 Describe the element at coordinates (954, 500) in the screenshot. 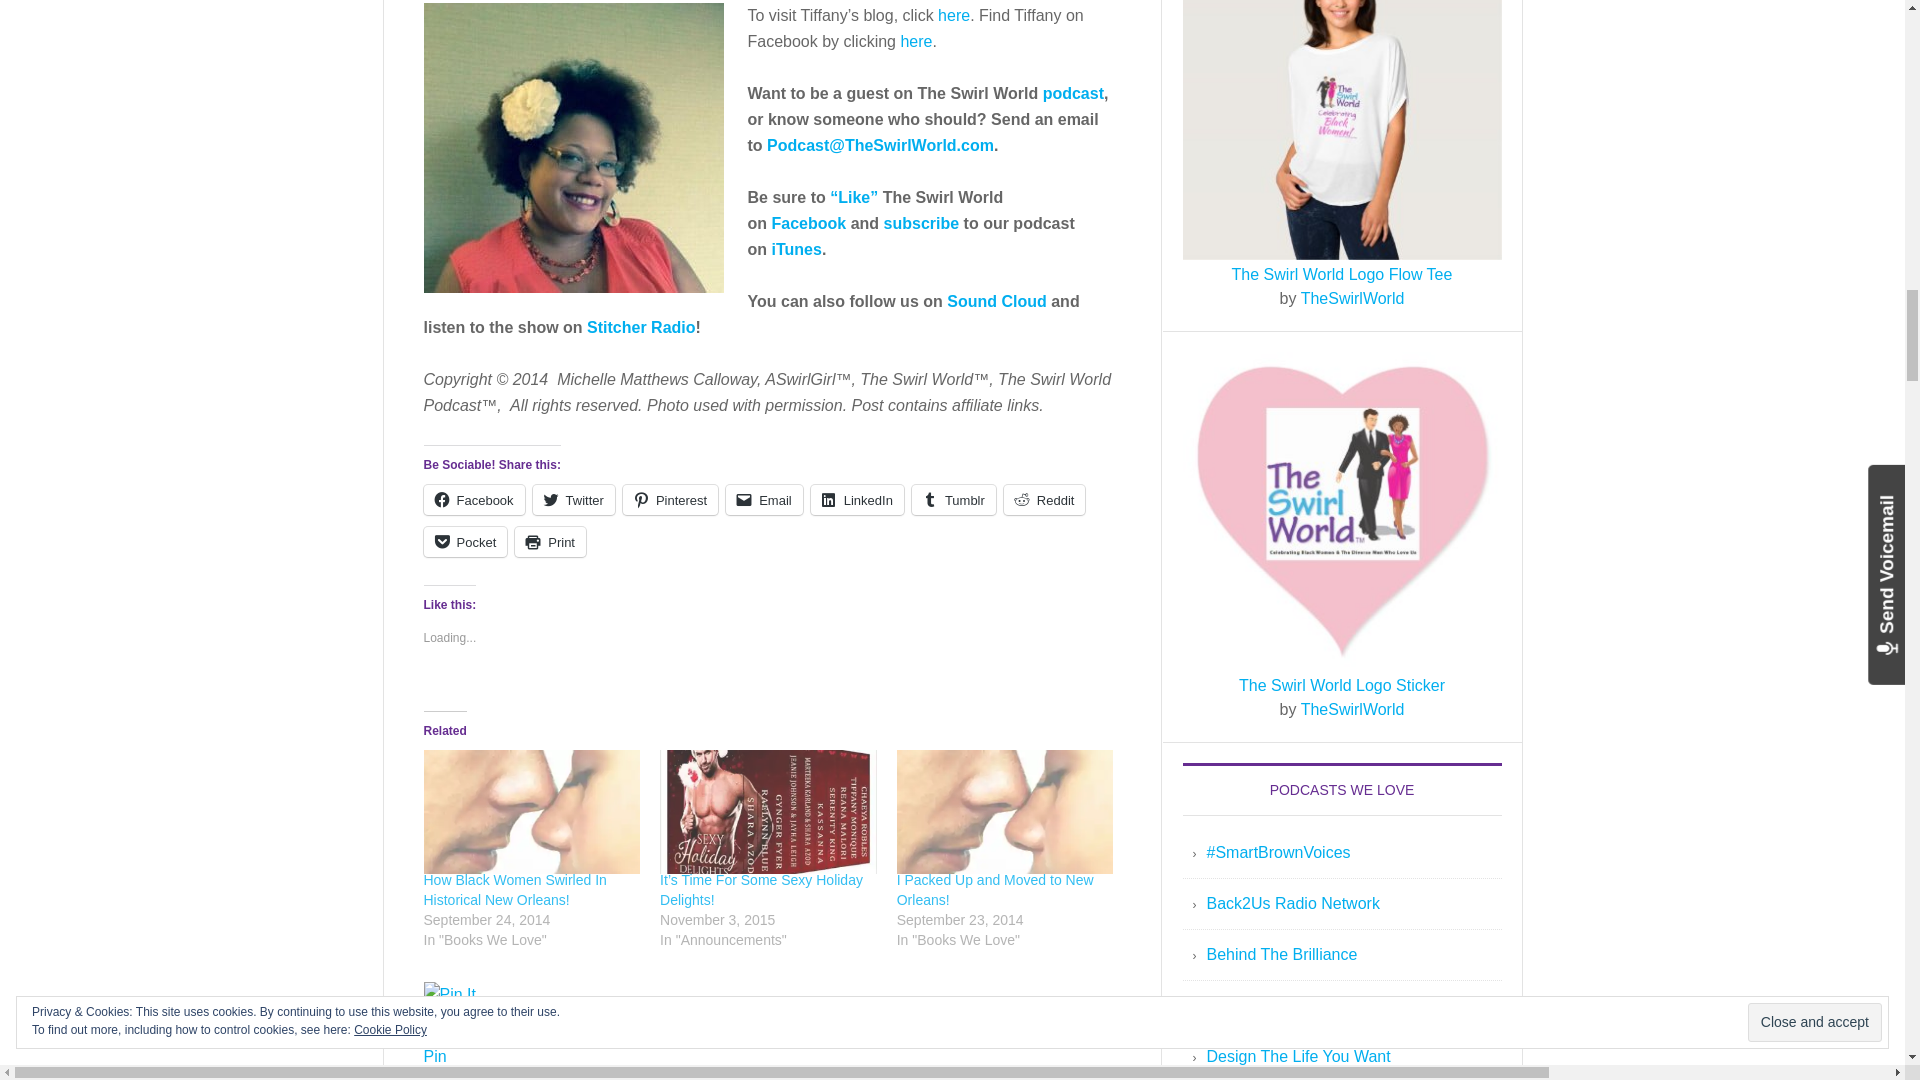

I see `Tumblr` at that location.